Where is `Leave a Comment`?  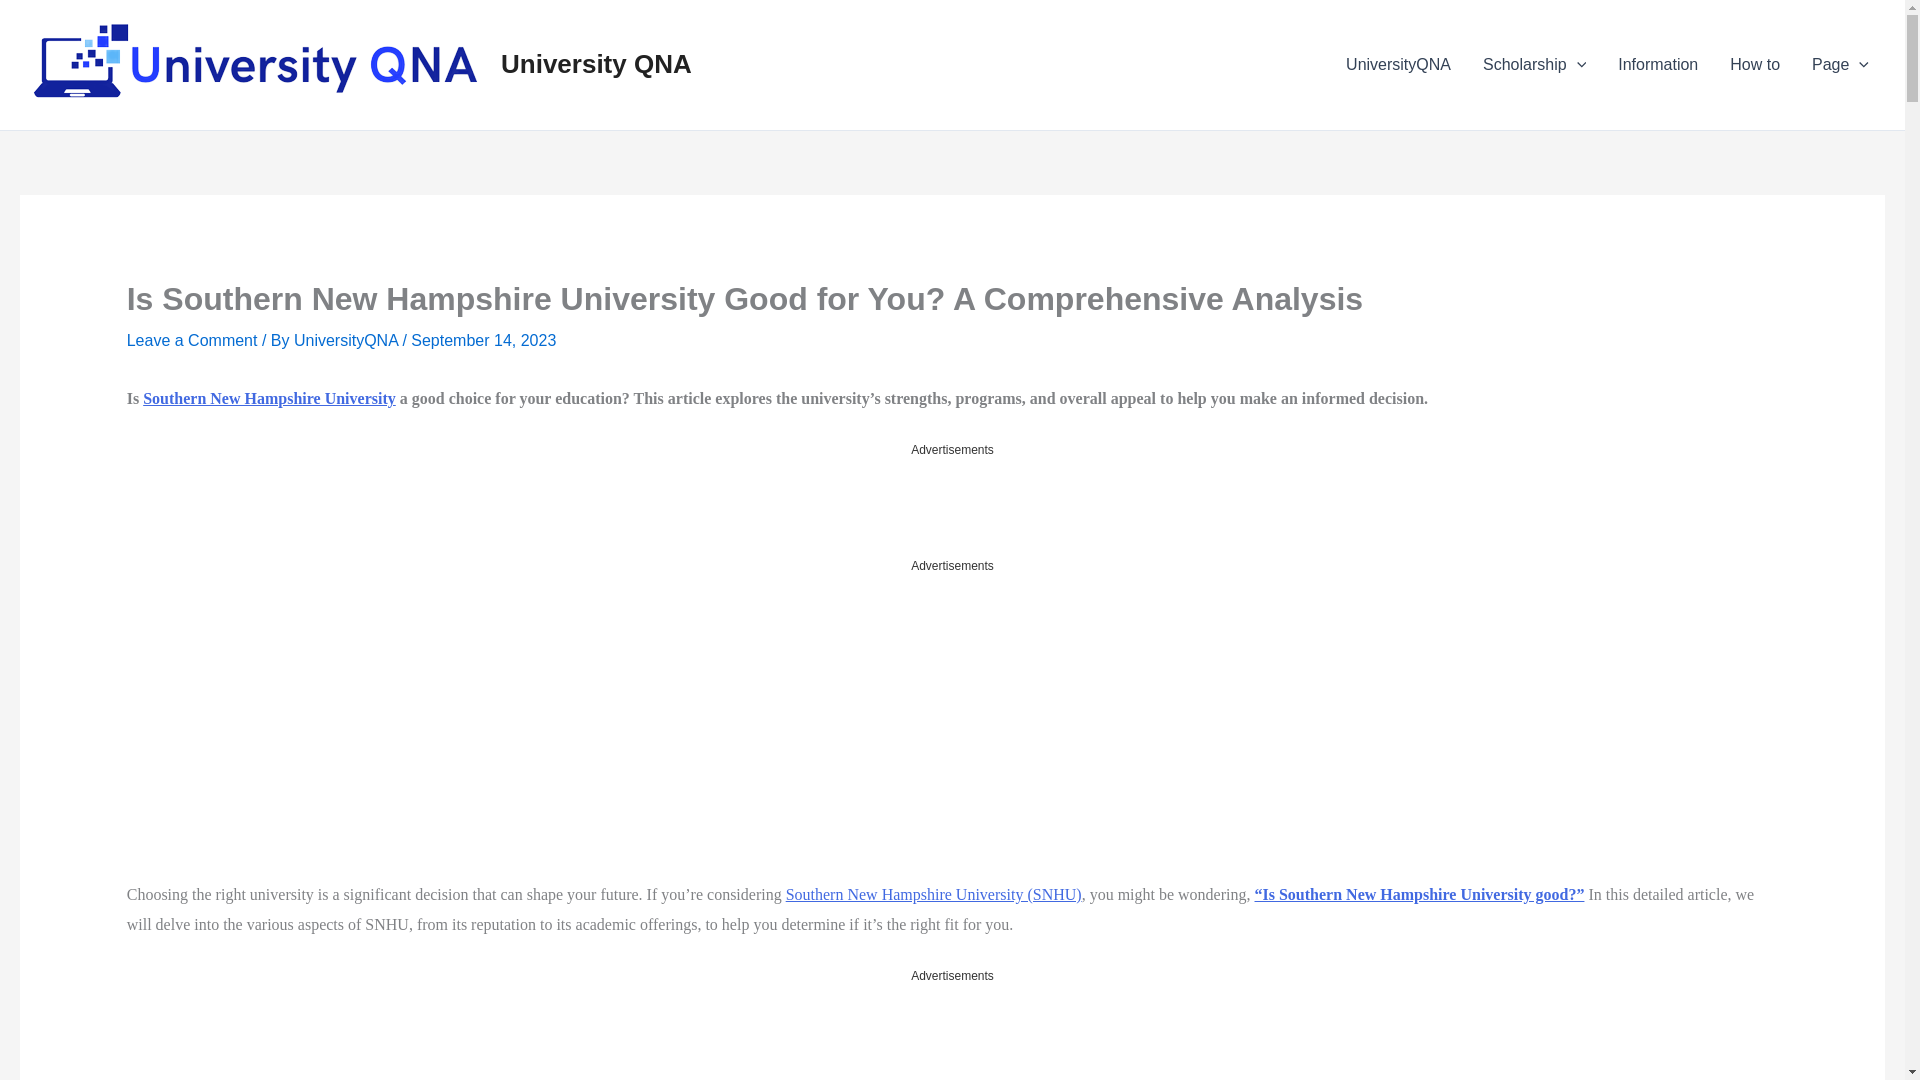 Leave a Comment is located at coordinates (192, 340).